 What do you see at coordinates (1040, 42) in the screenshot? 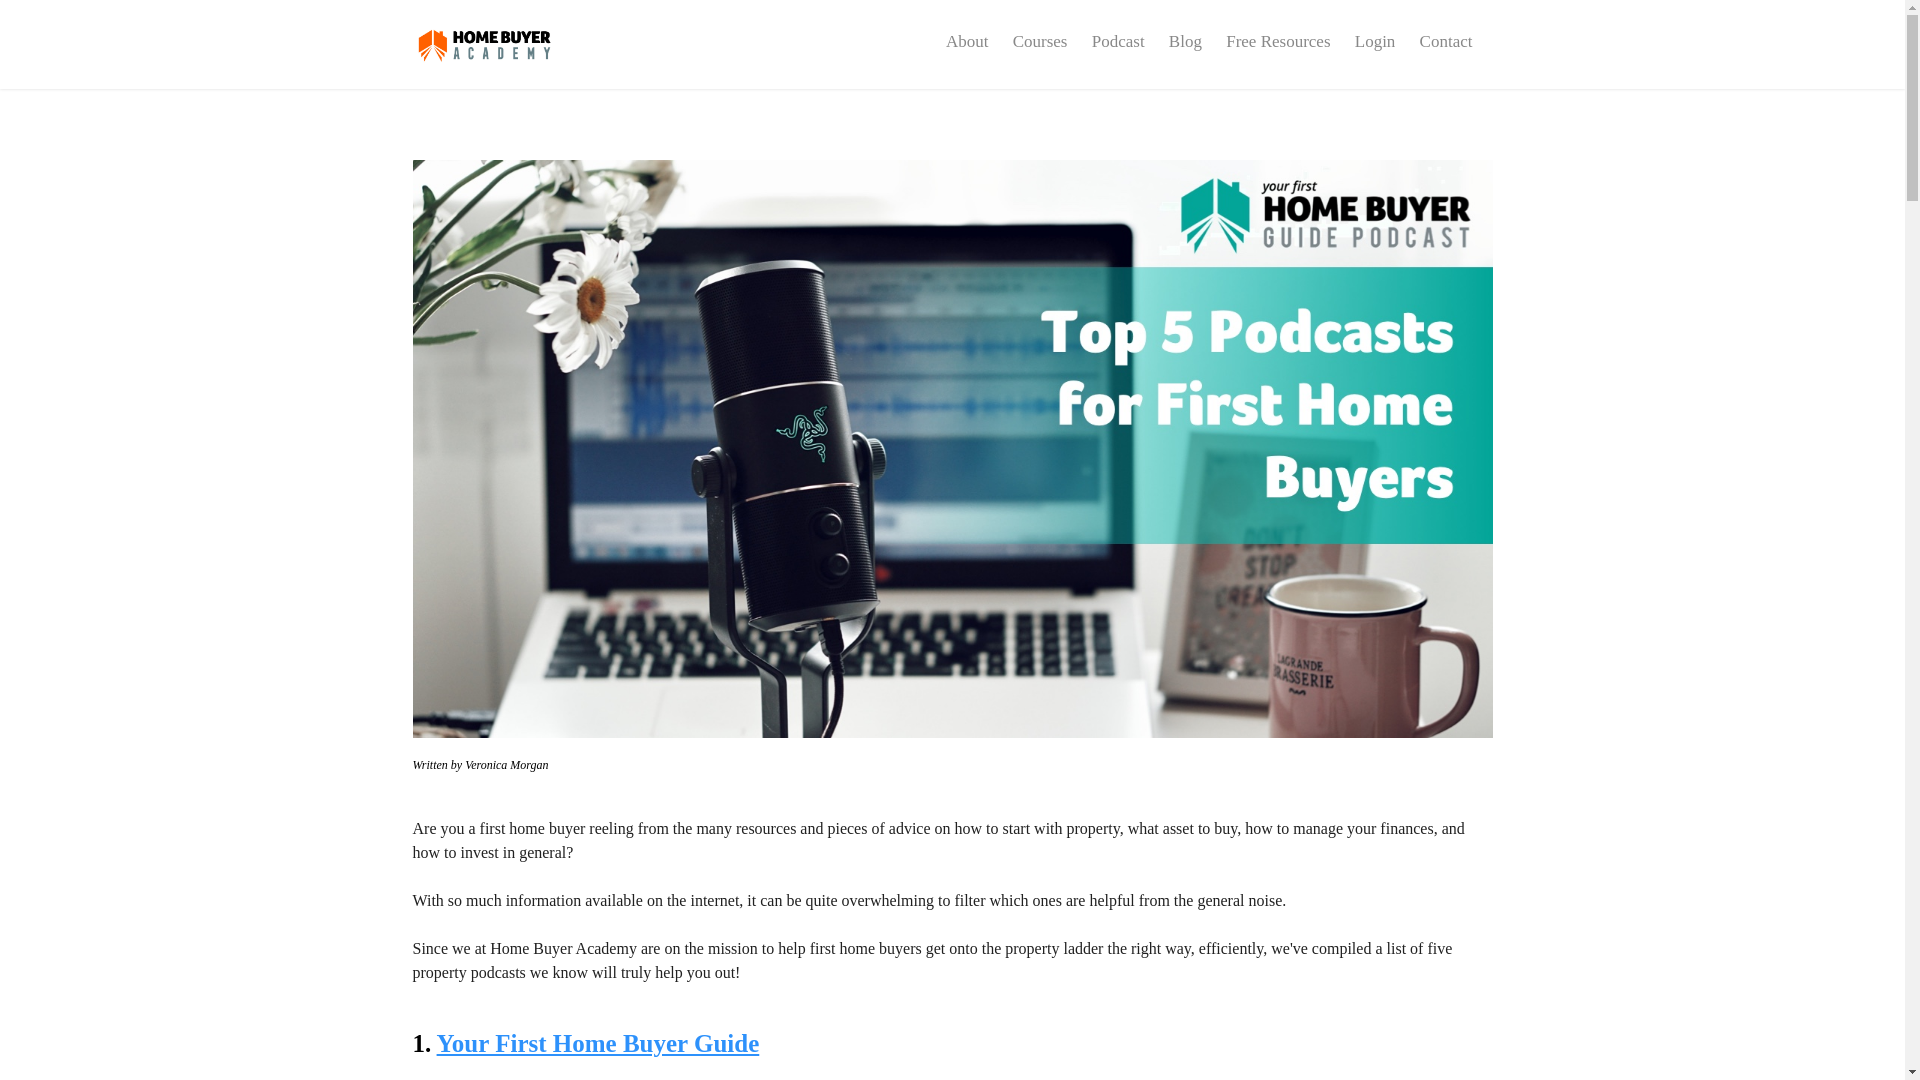
I see `Courses` at bounding box center [1040, 42].